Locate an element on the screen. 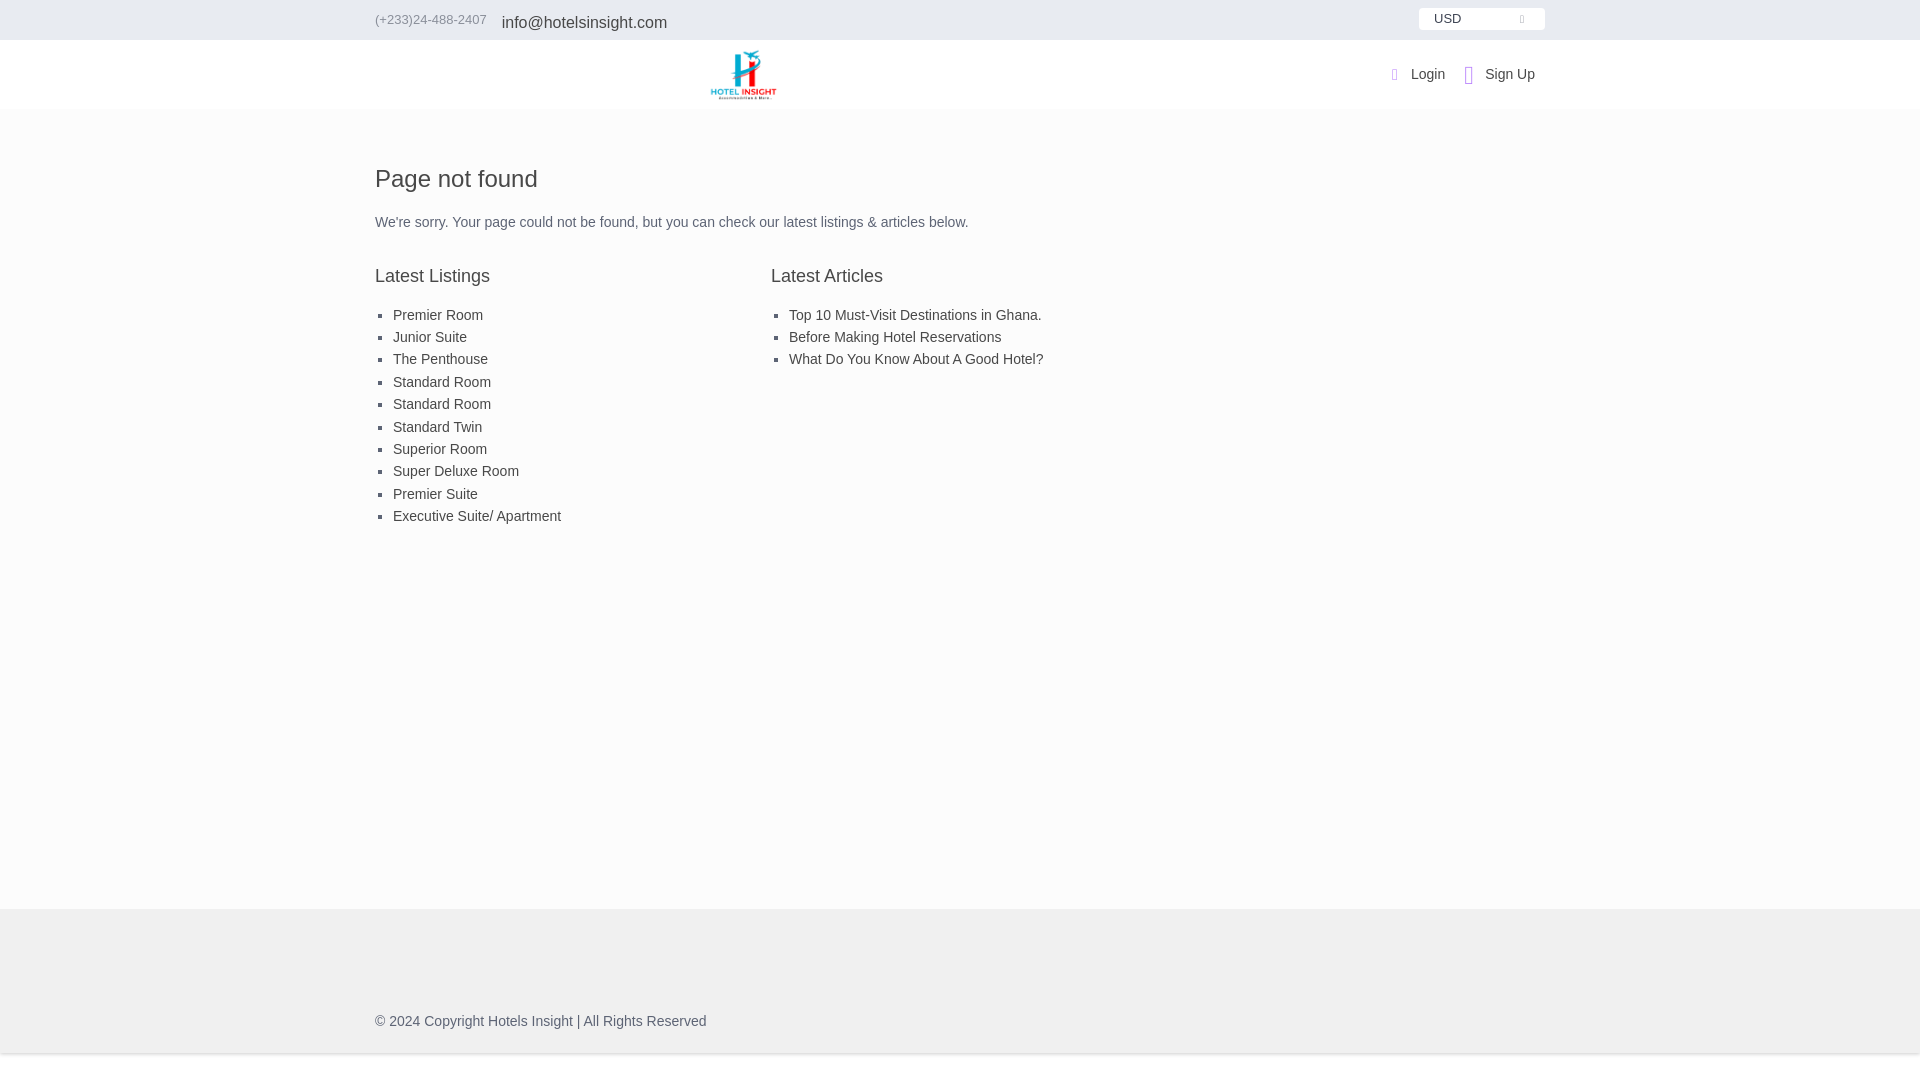  Super Deluxe Room is located at coordinates (456, 471).